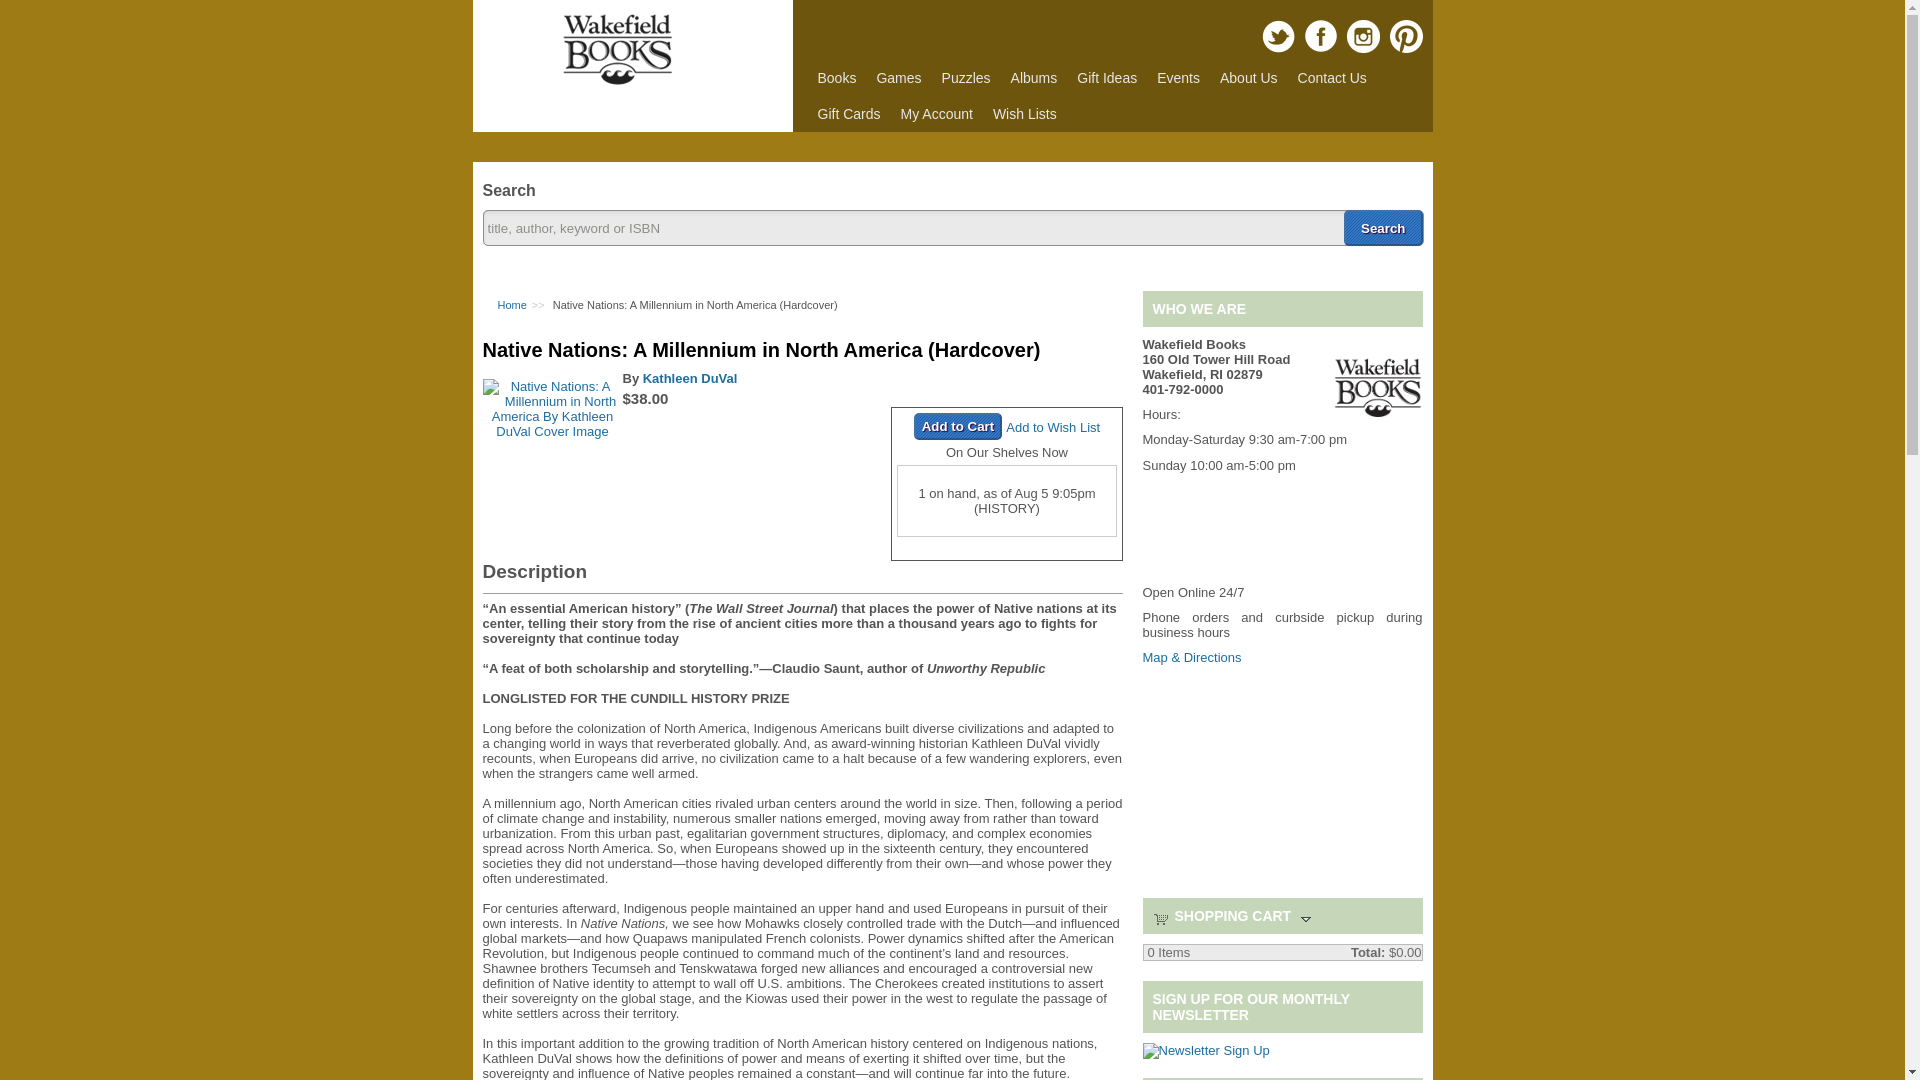  Describe the element at coordinates (966, 78) in the screenshot. I see `Puzzles` at that location.